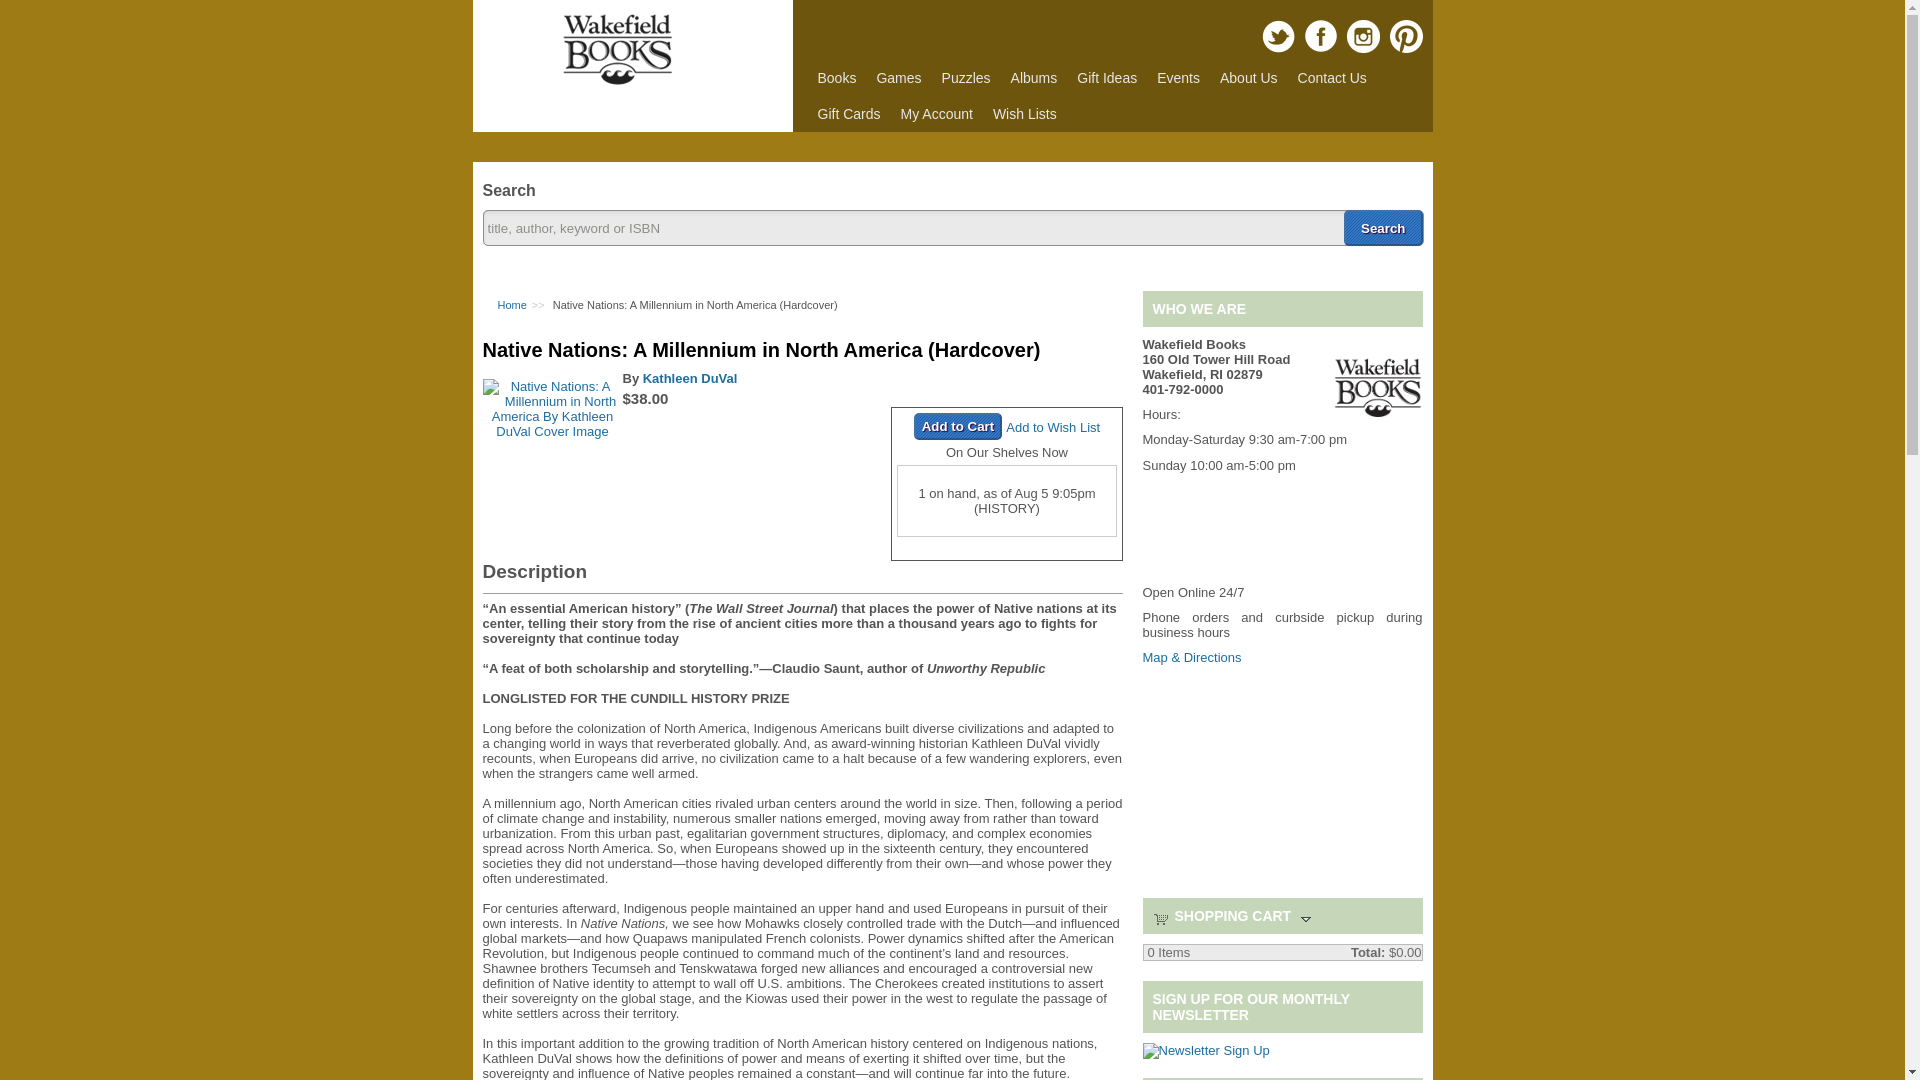  Describe the element at coordinates (966, 78) in the screenshot. I see `Puzzles` at that location.